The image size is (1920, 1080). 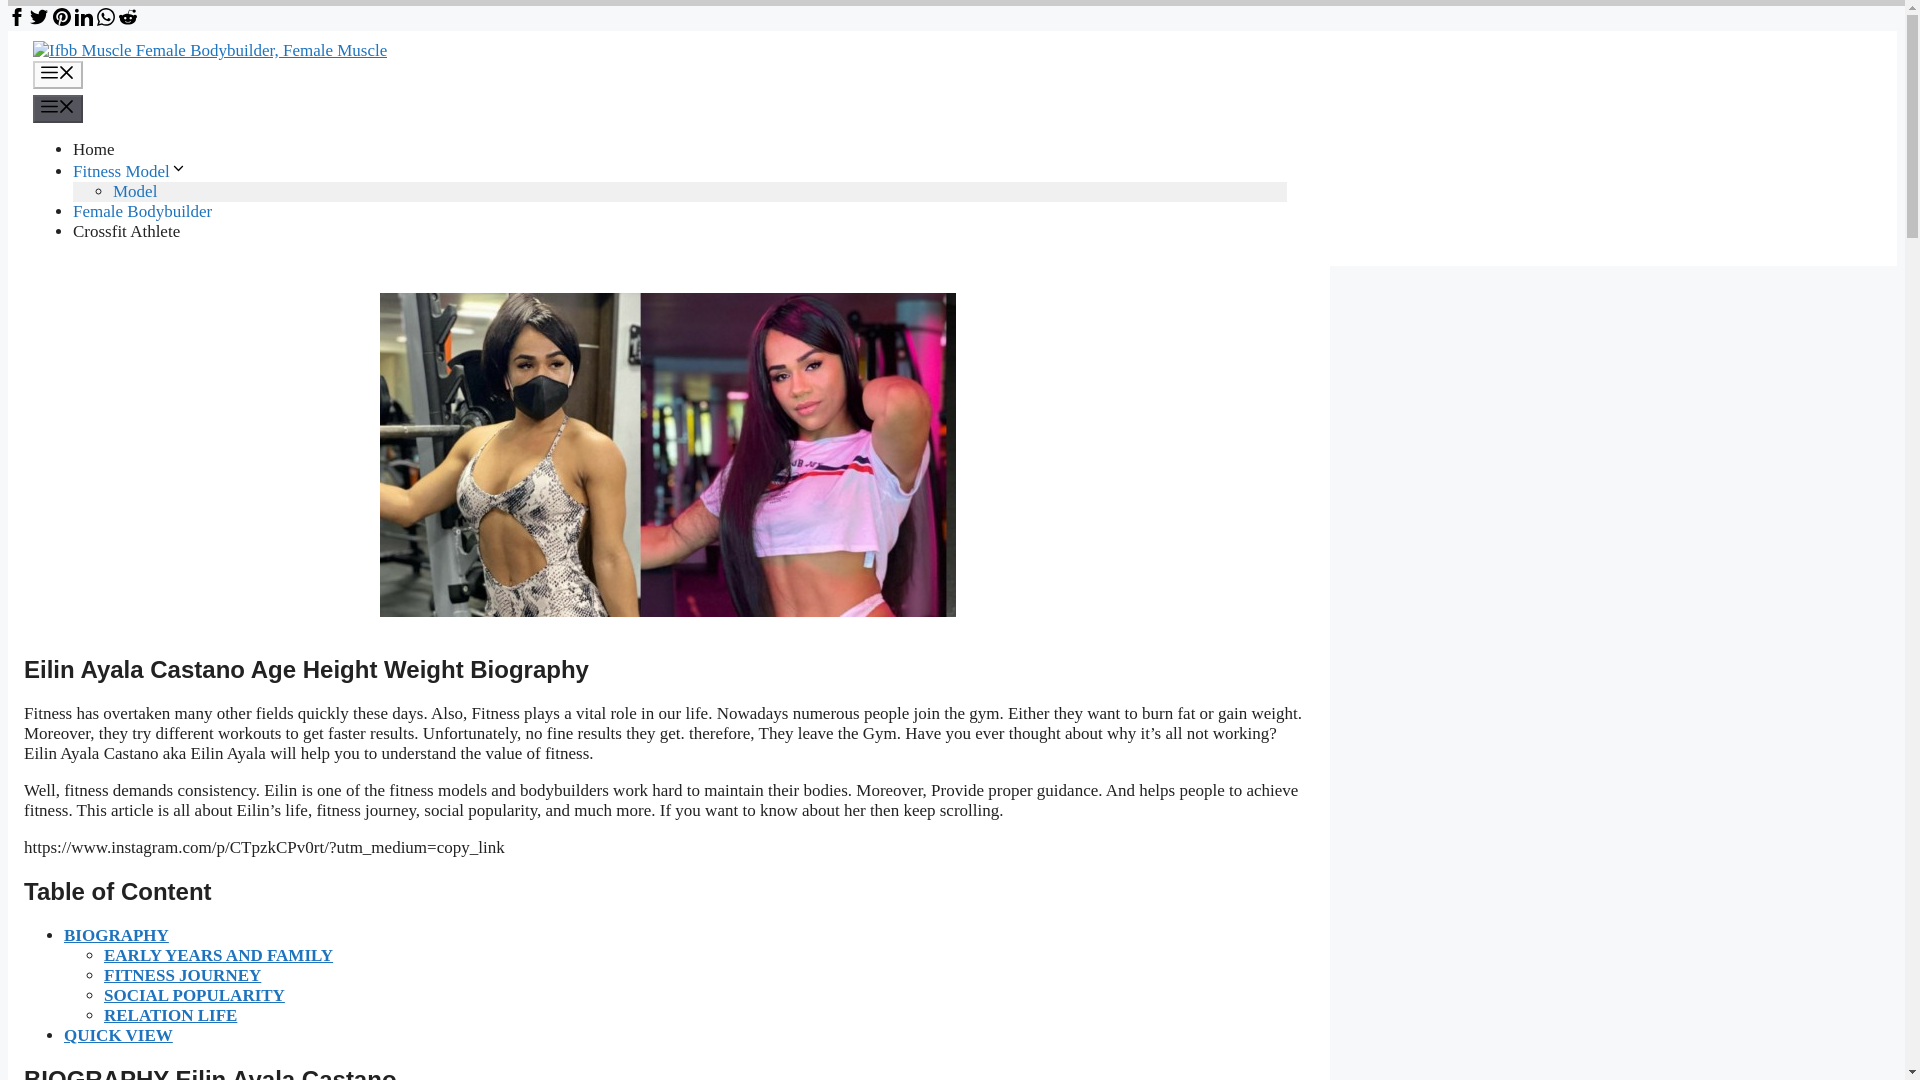 I want to click on Fitness Model, so click(x=129, y=172).